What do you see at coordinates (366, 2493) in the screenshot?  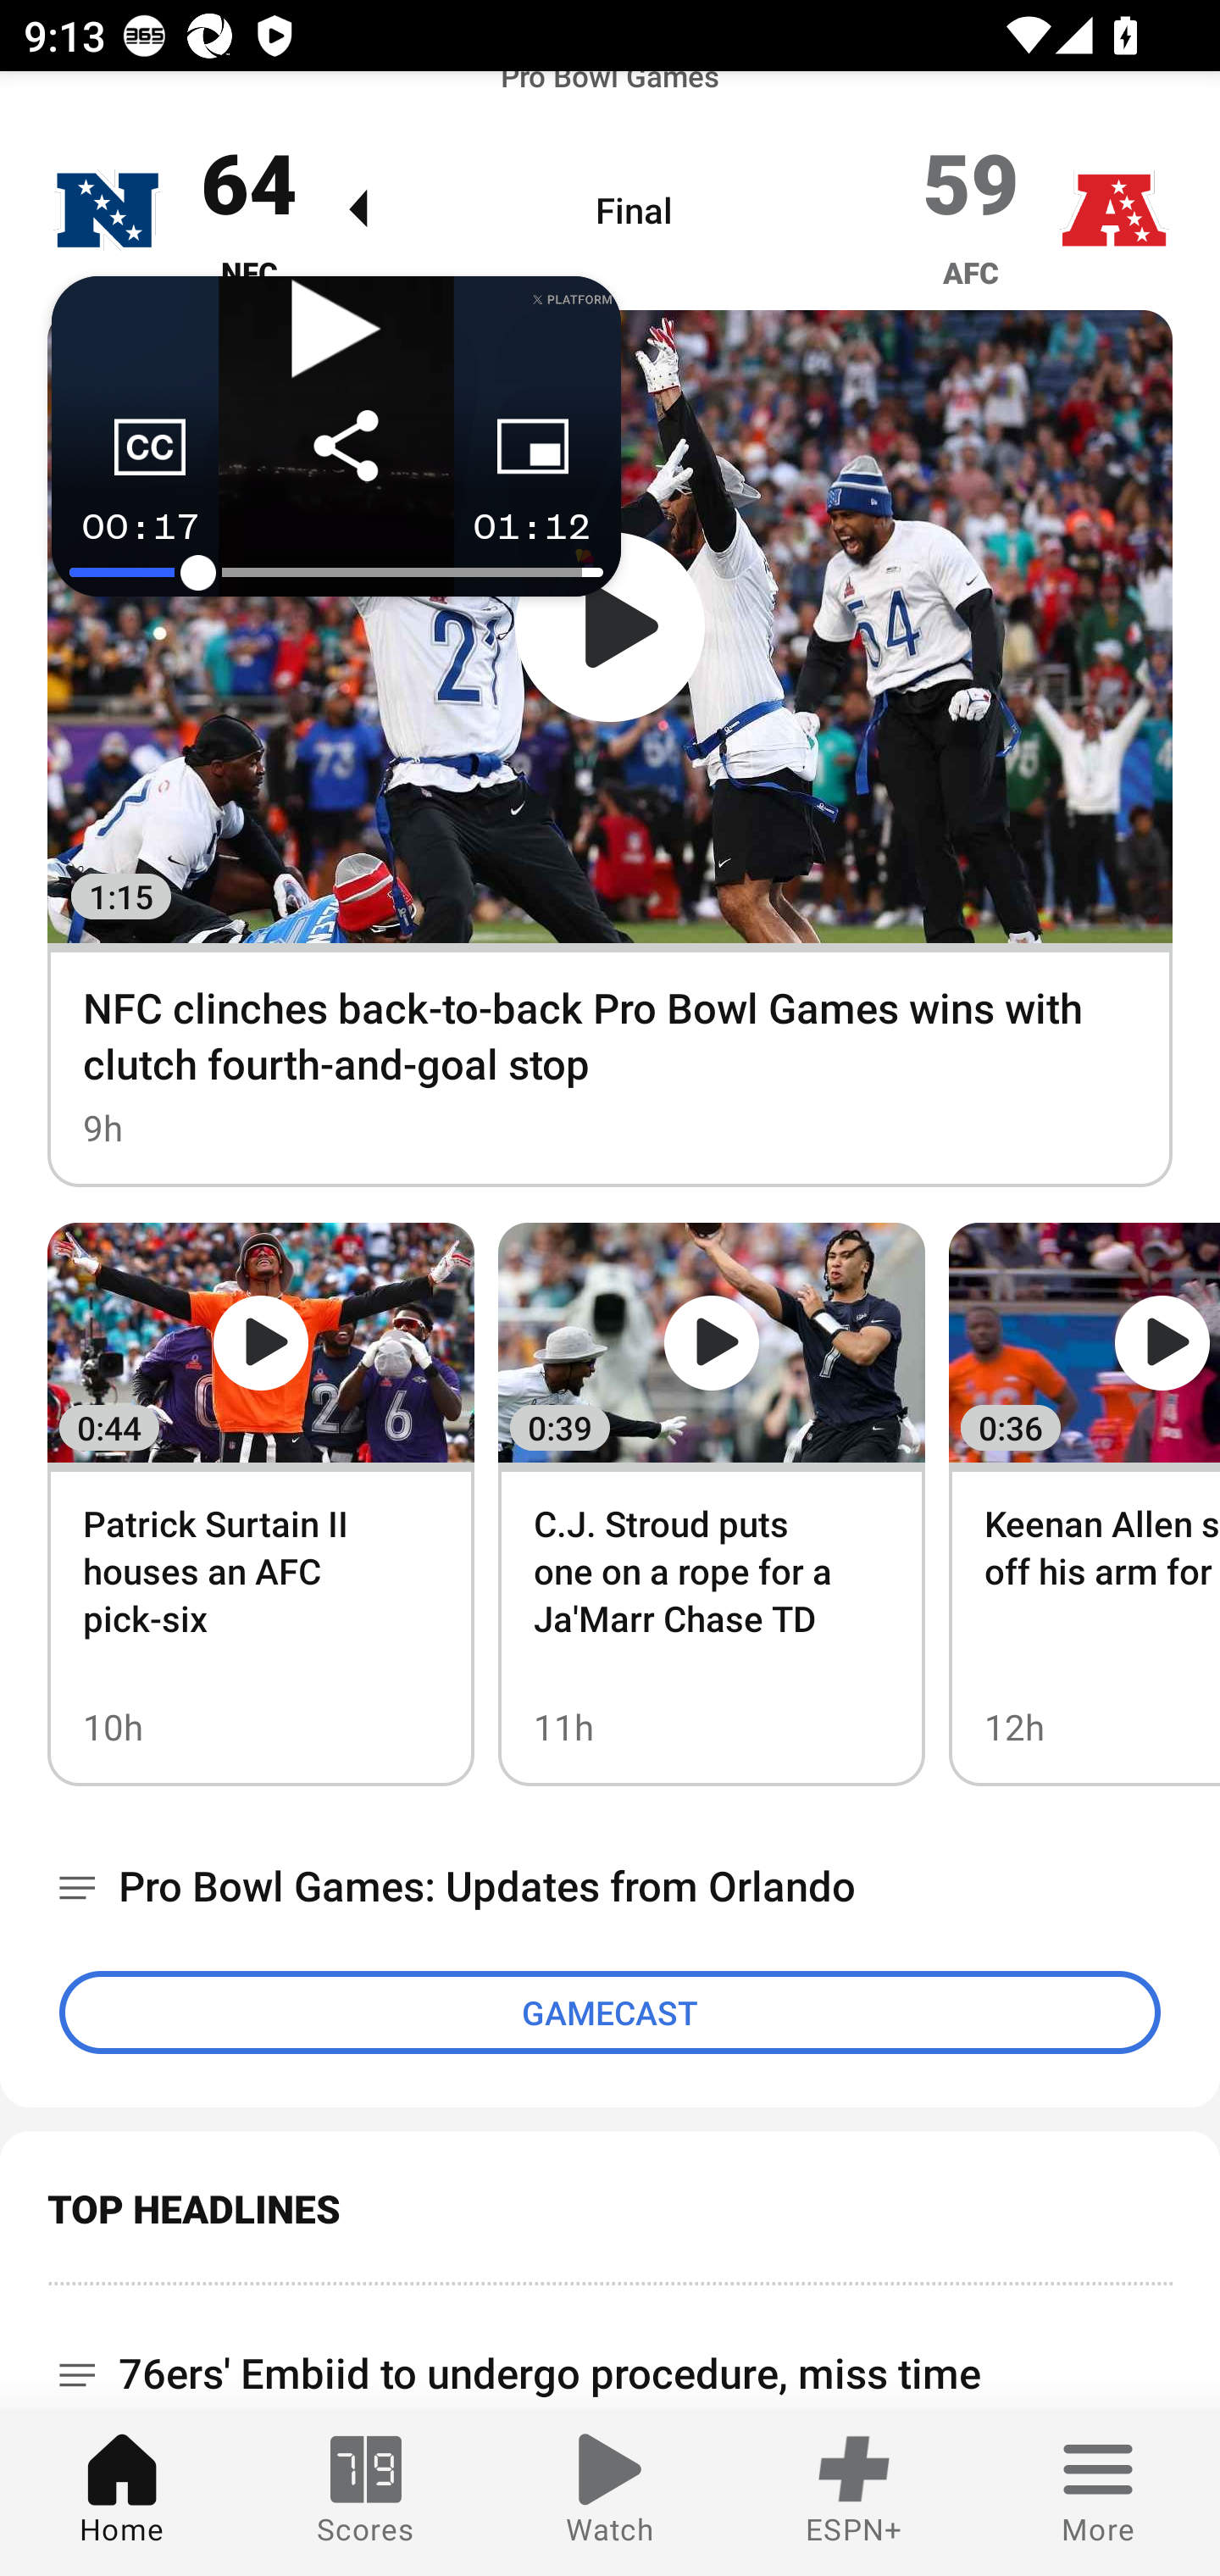 I see `Scores` at bounding box center [366, 2493].